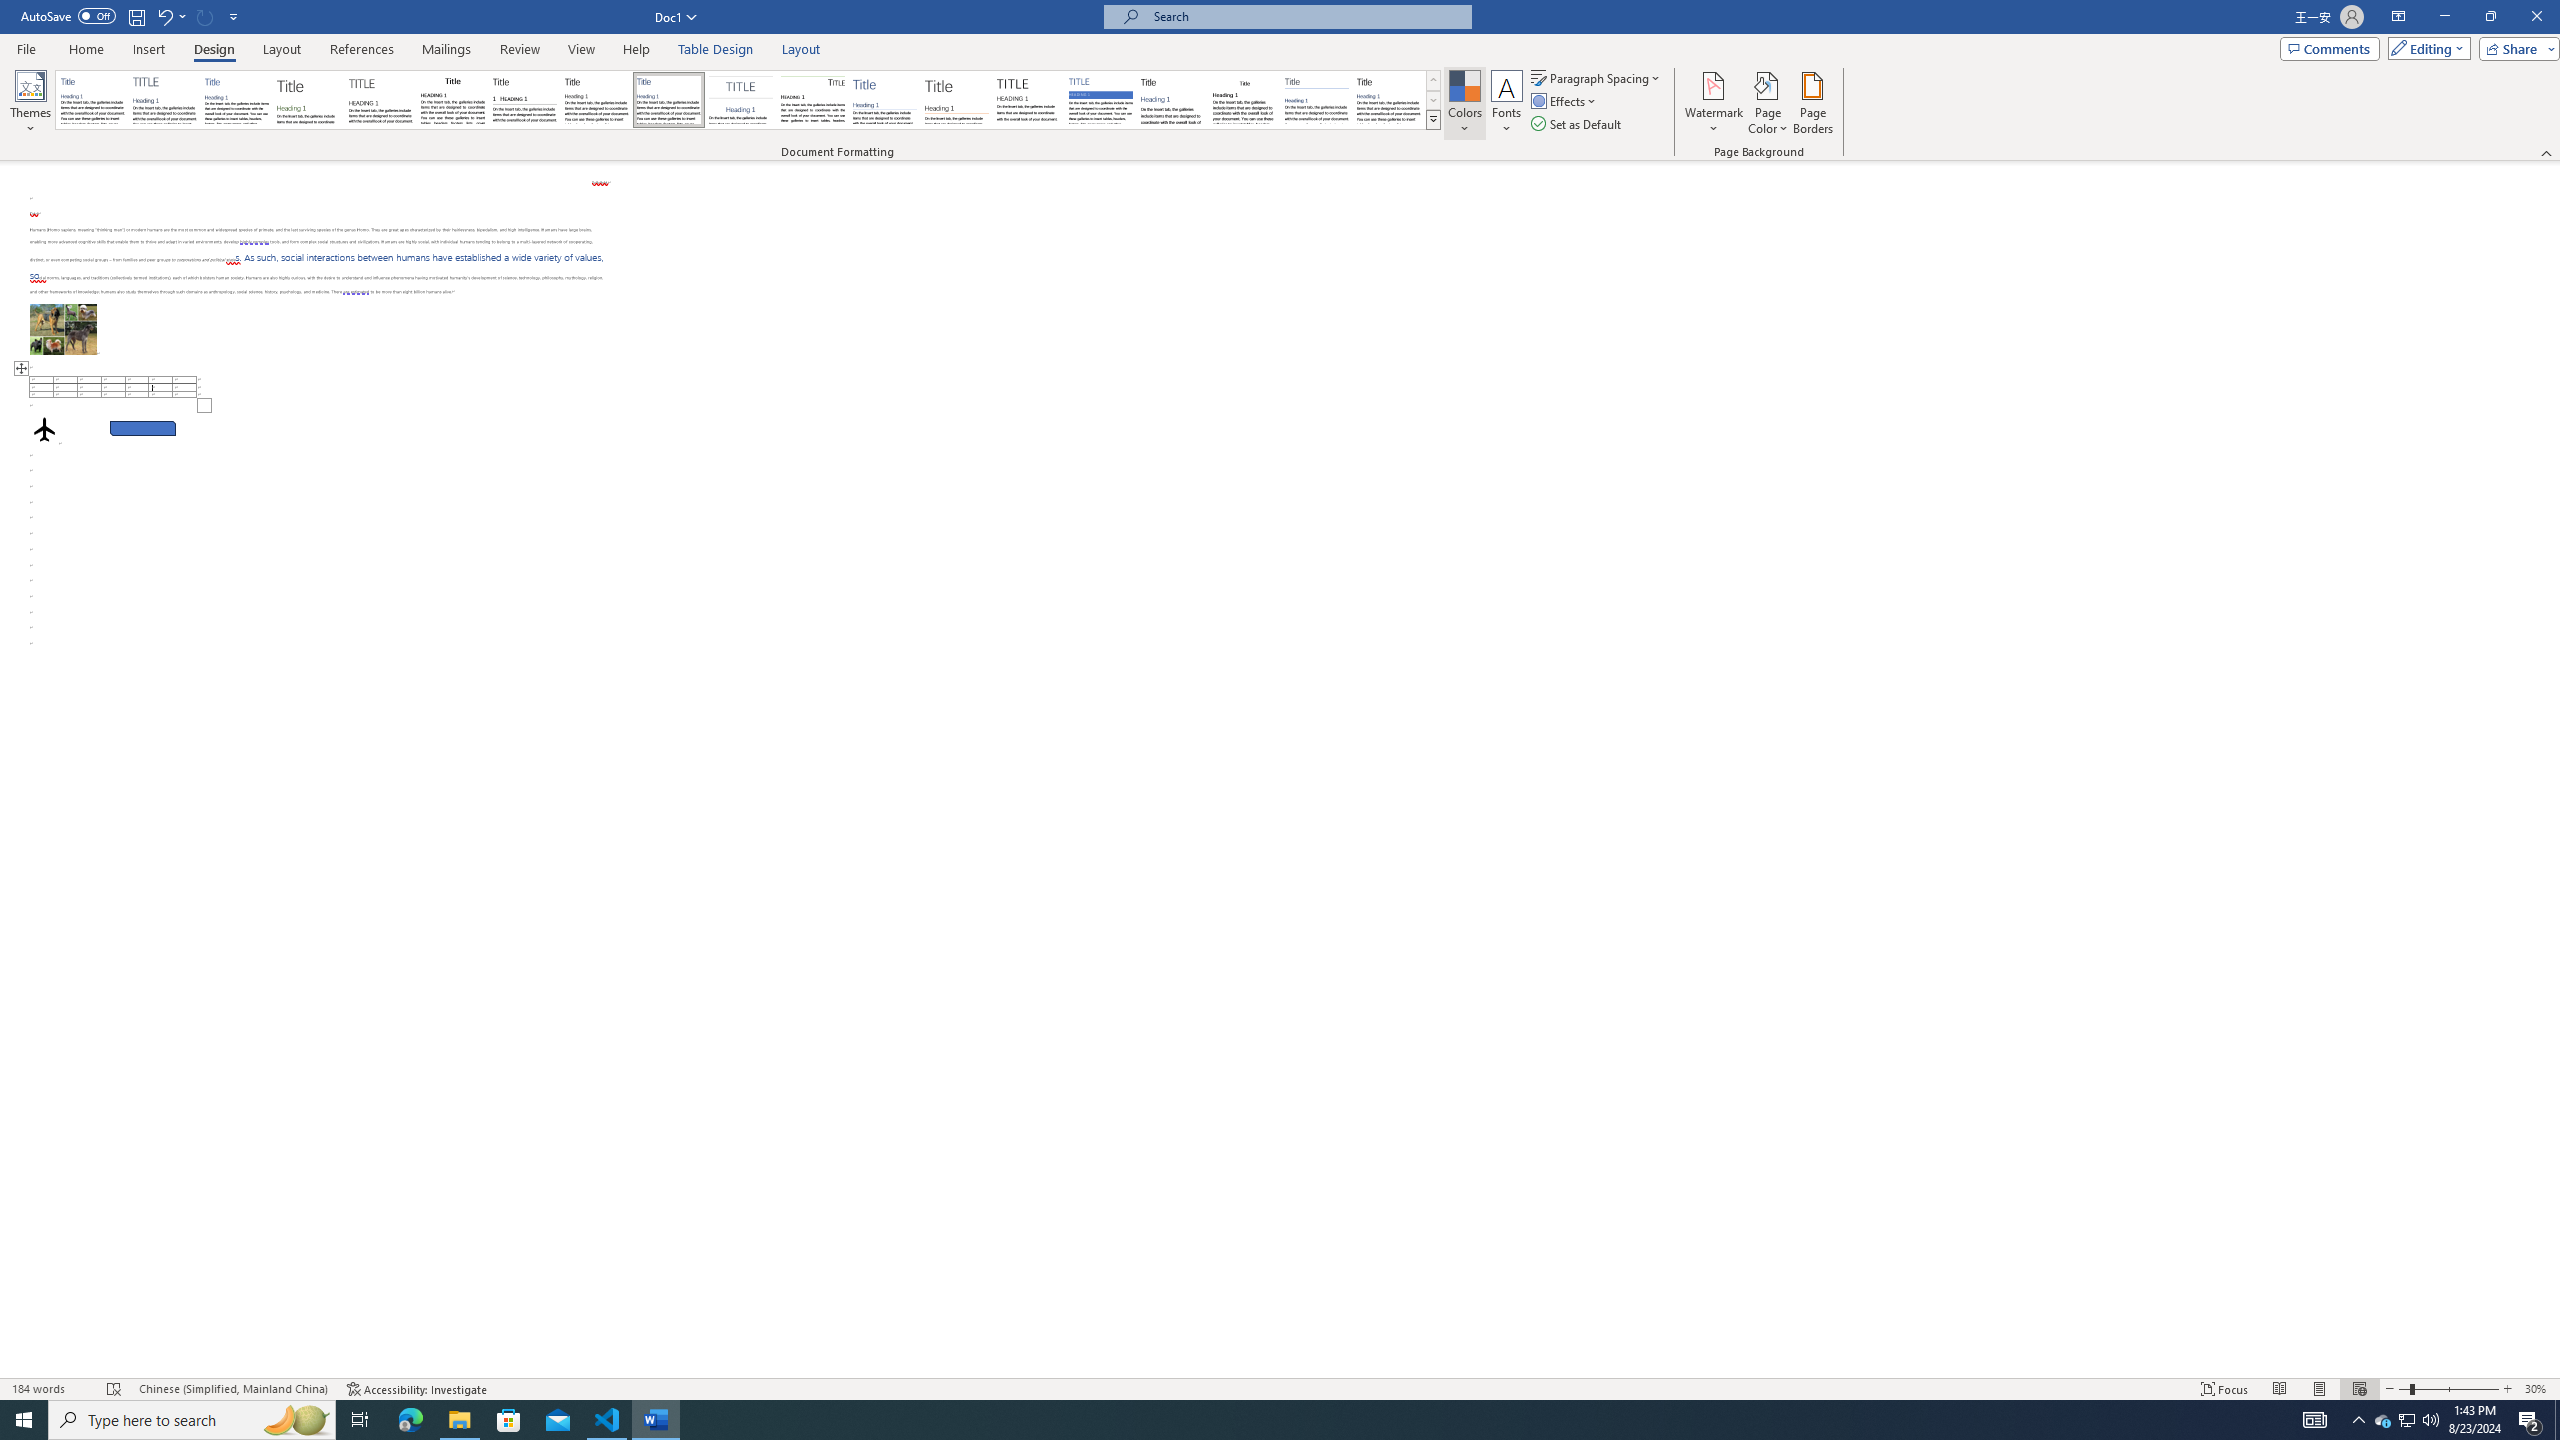  What do you see at coordinates (957, 100) in the screenshot?
I see `Lines (Stylish)` at bounding box center [957, 100].